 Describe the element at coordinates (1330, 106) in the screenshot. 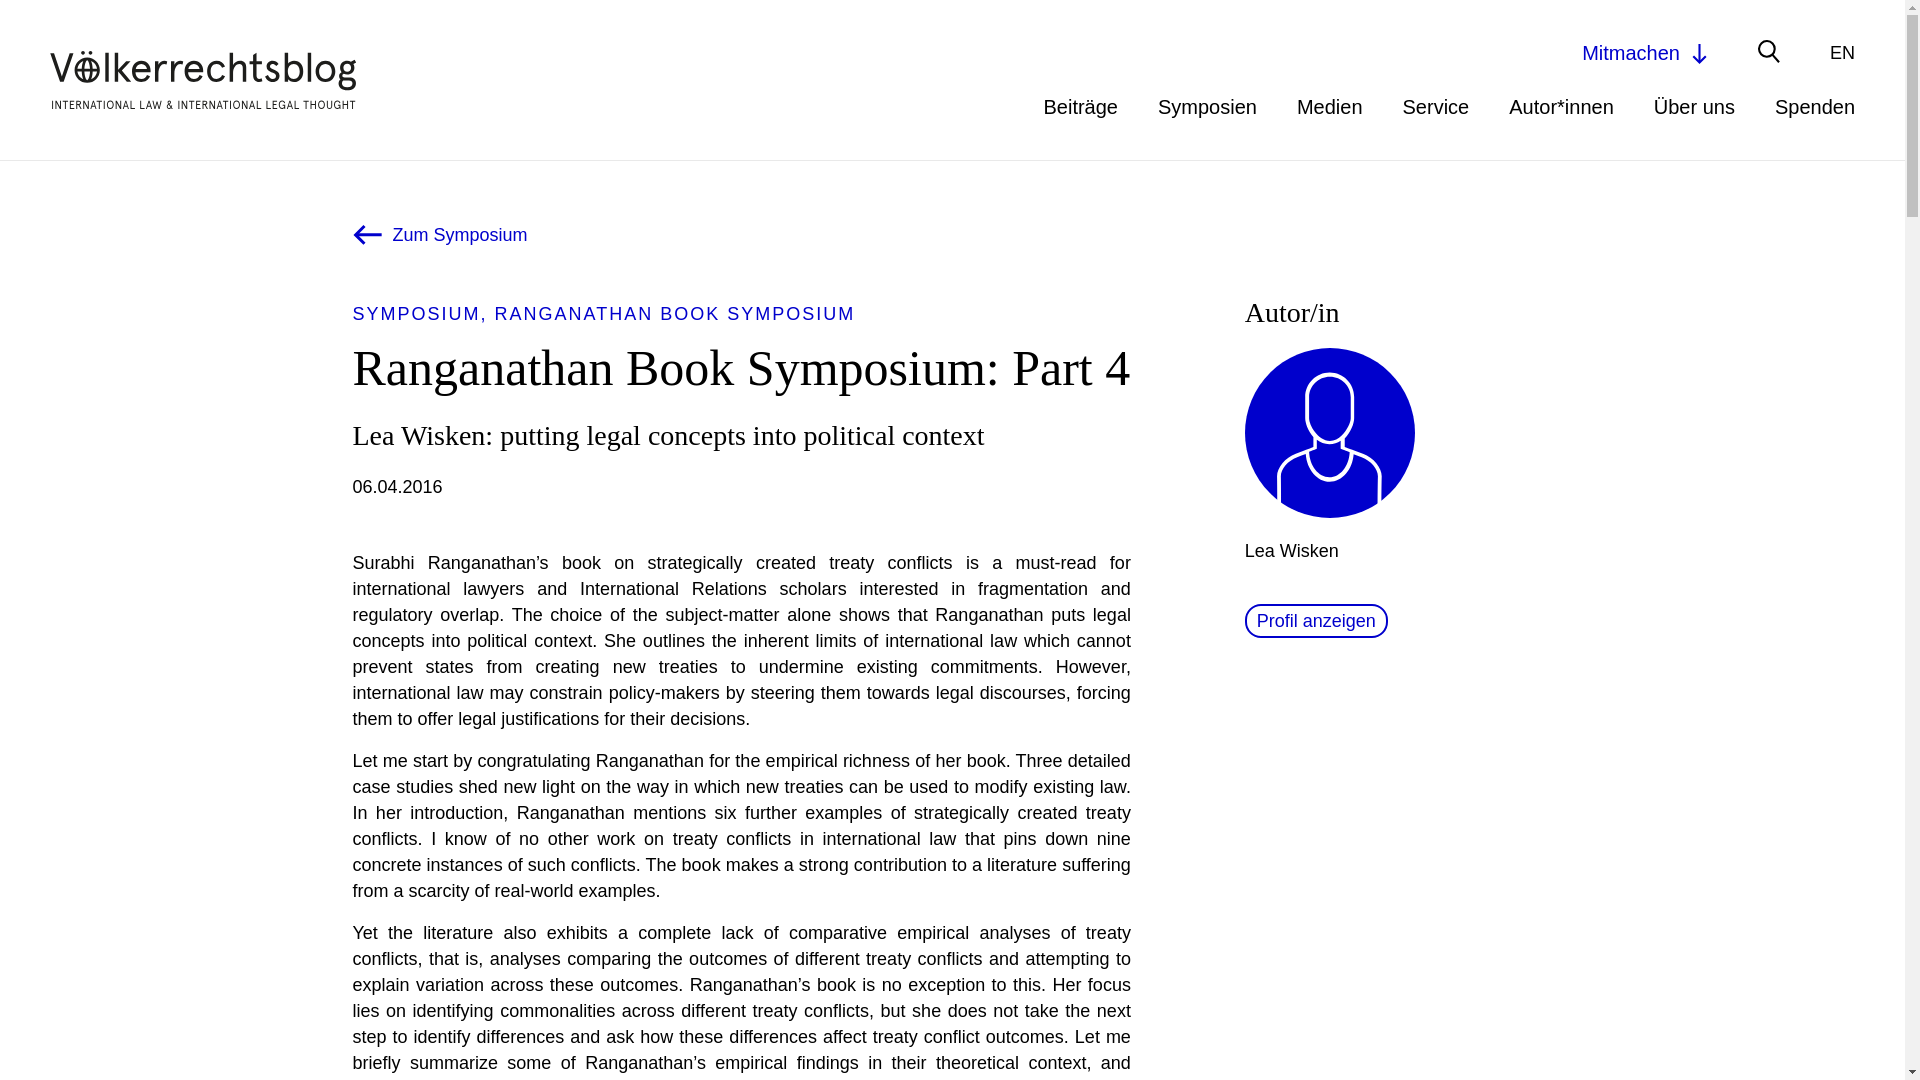

I see `Medien` at that location.